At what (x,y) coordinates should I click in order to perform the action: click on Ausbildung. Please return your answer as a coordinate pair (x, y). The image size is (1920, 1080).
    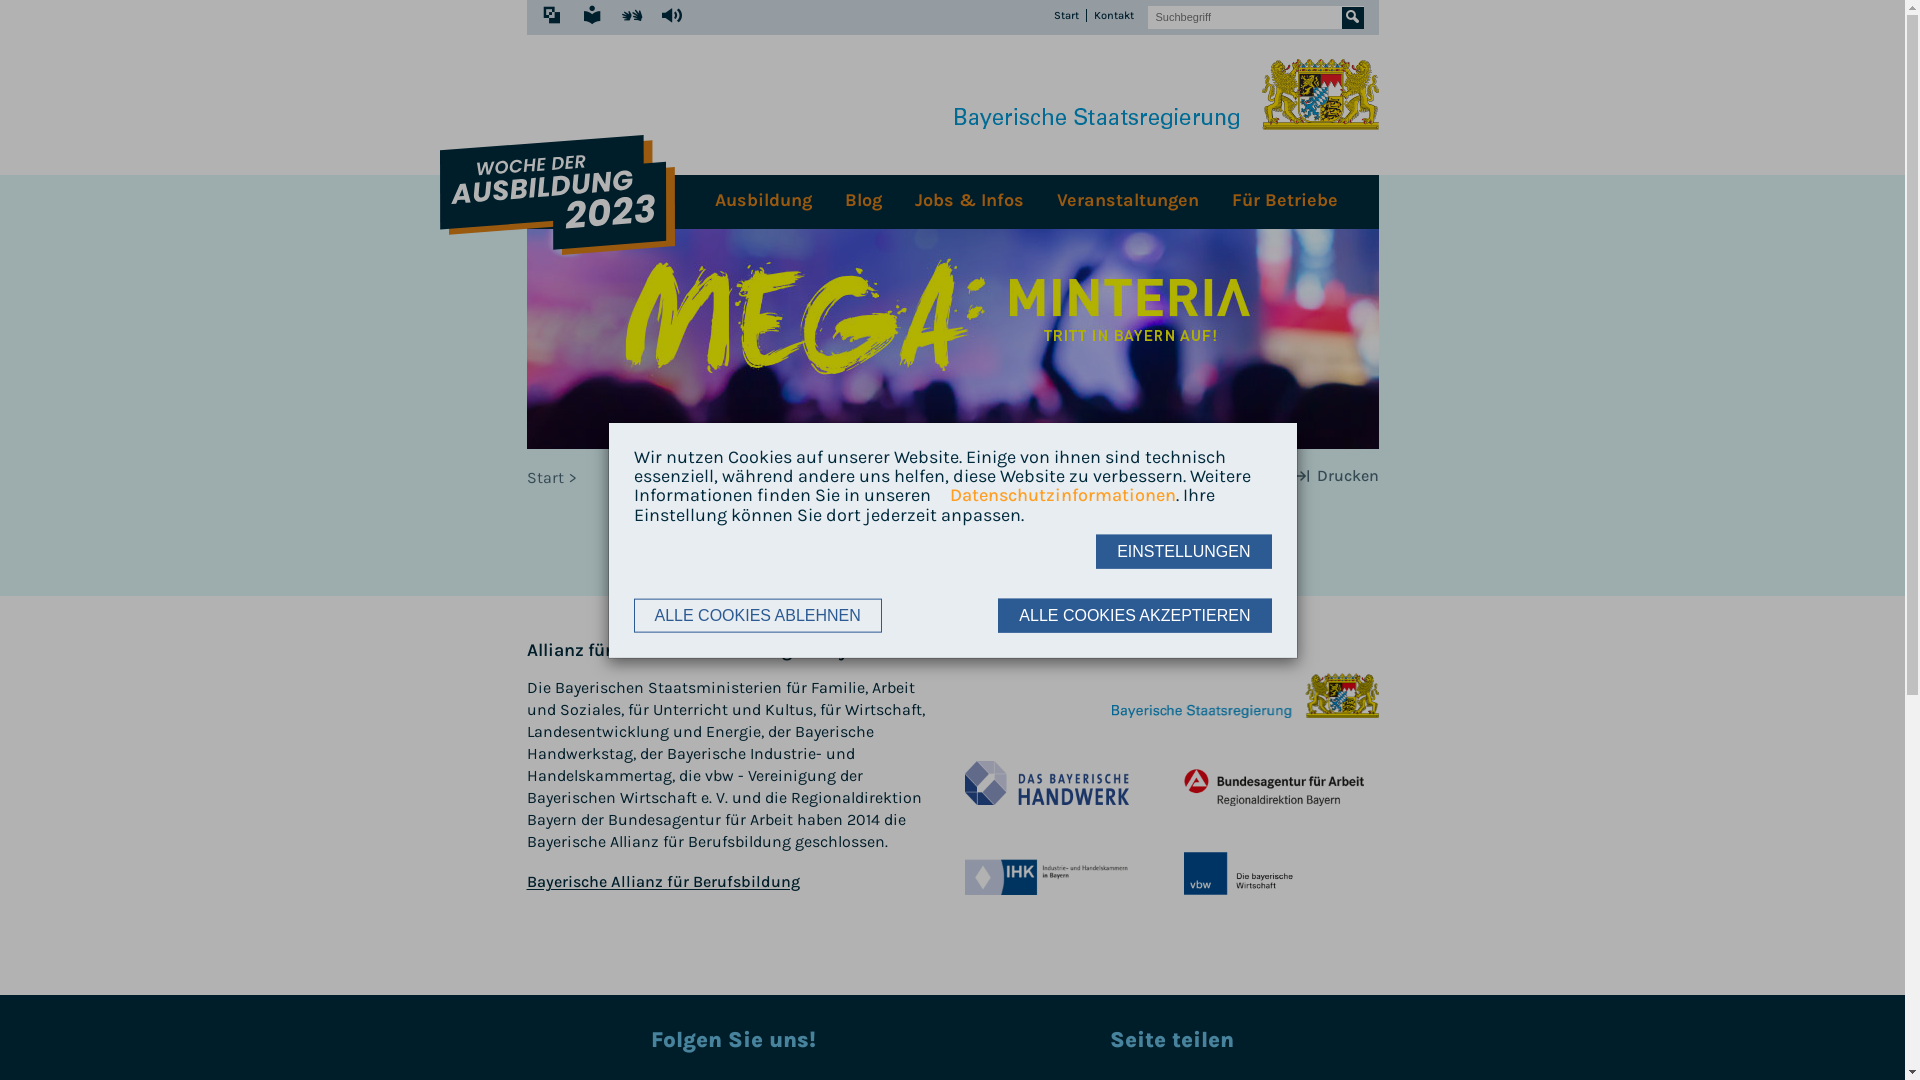
    Looking at the image, I should click on (763, 202).